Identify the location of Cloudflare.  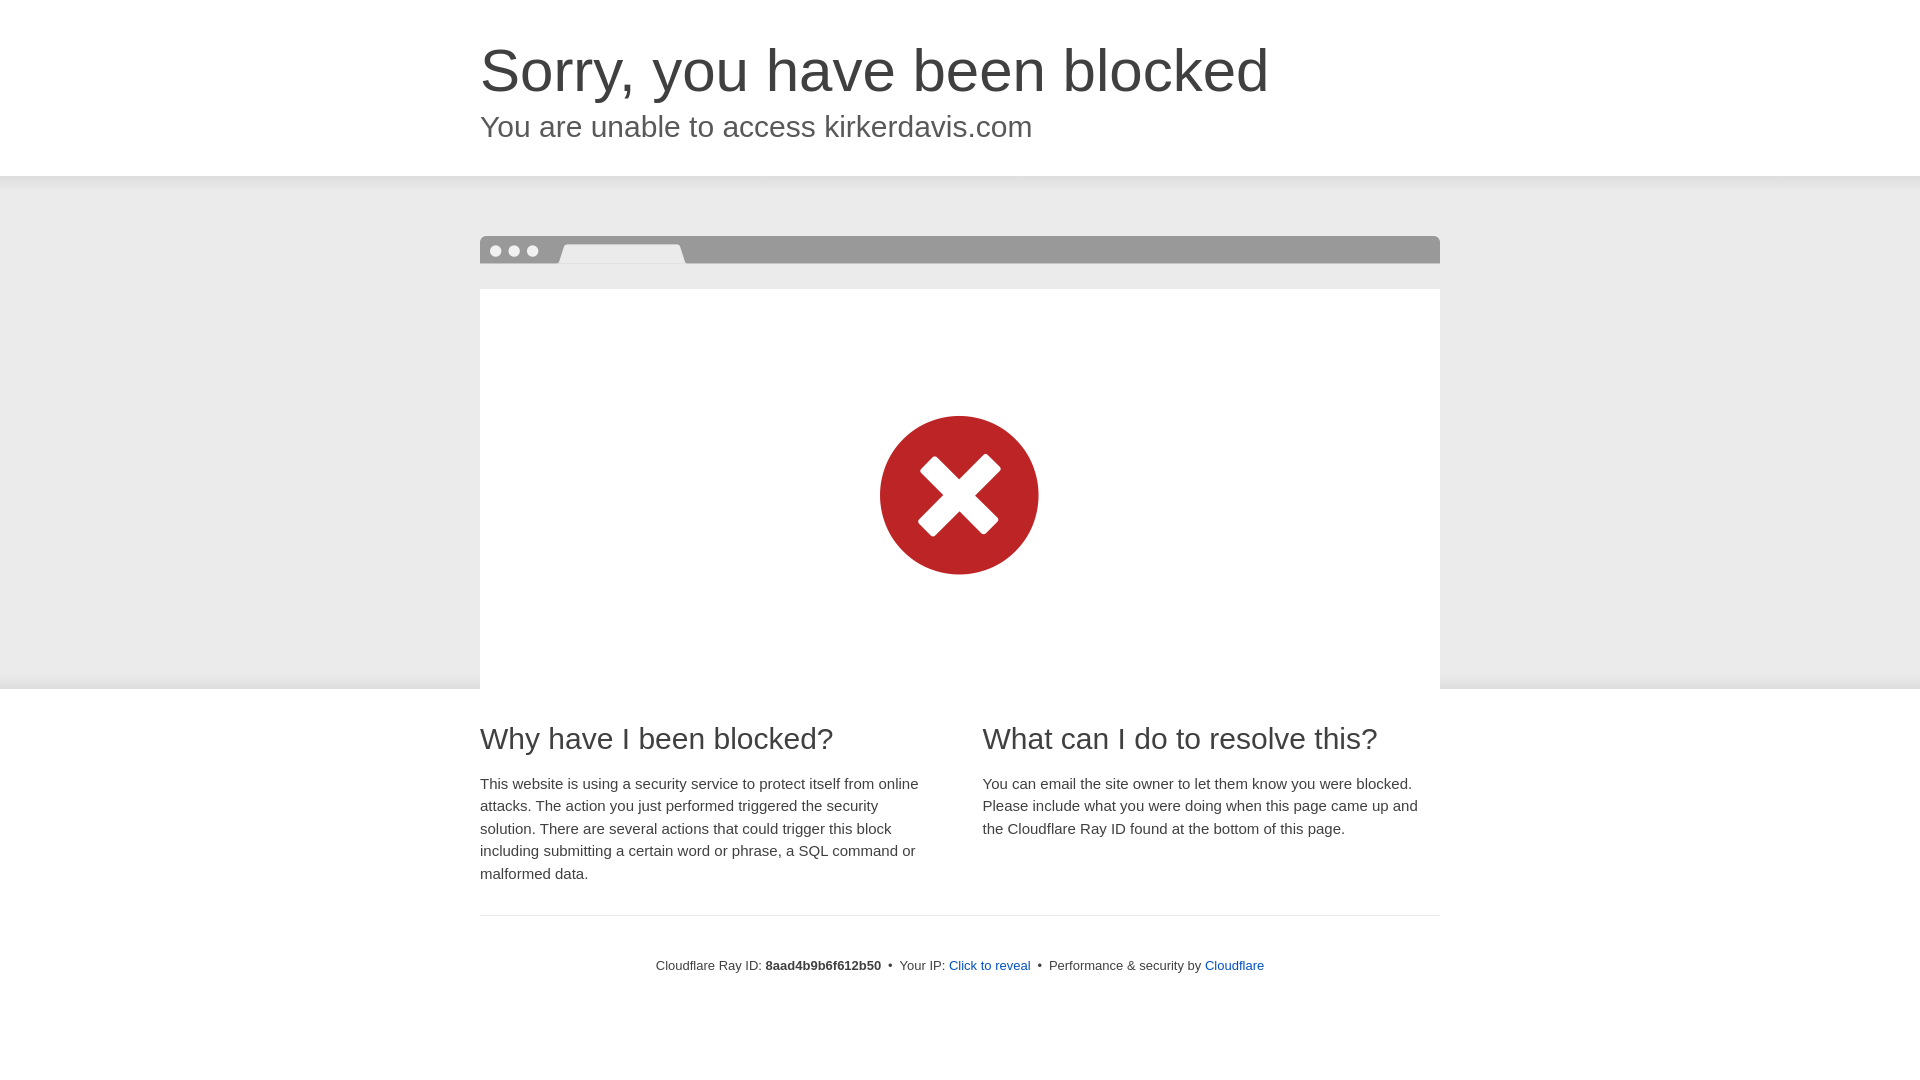
(1234, 965).